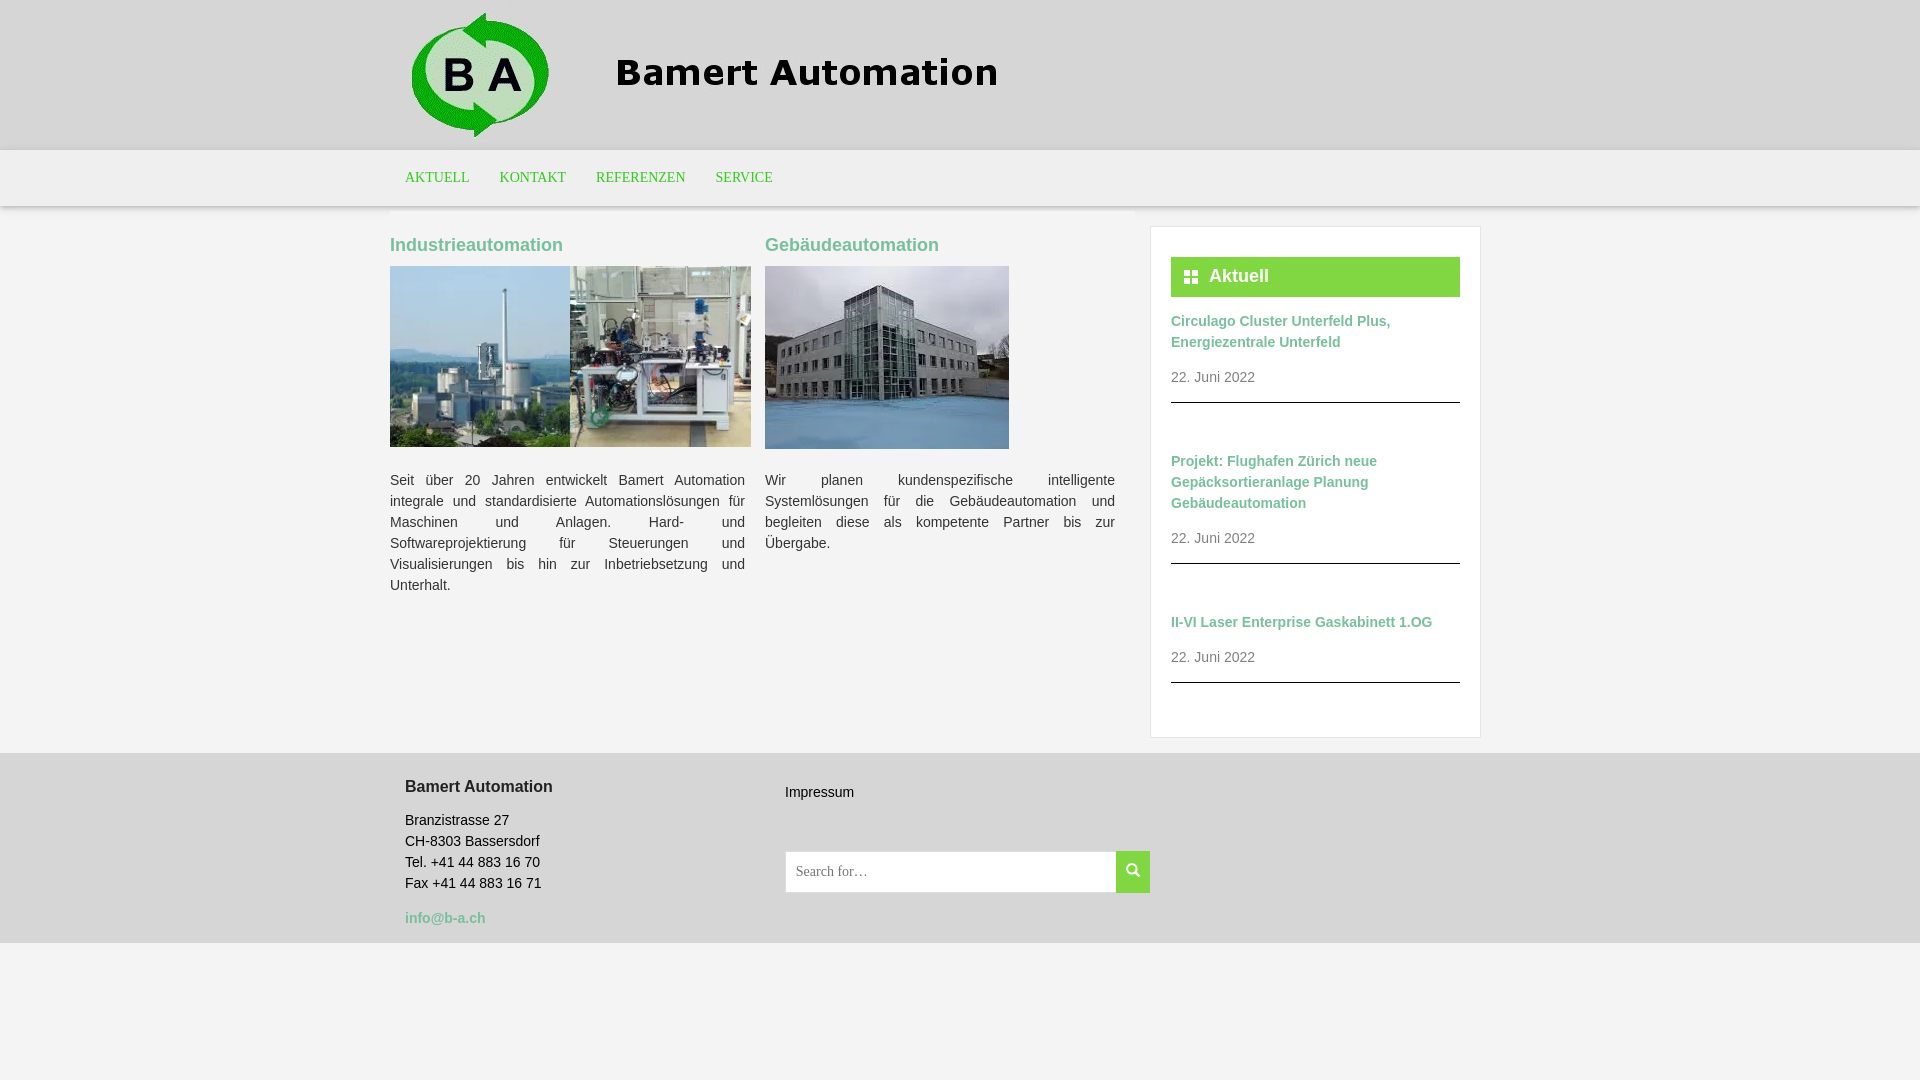  Describe the element at coordinates (1280, 332) in the screenshot. I see `Circulago Cluster Unterfeld Plus, Energiezentrale Unterfeld` at that location.